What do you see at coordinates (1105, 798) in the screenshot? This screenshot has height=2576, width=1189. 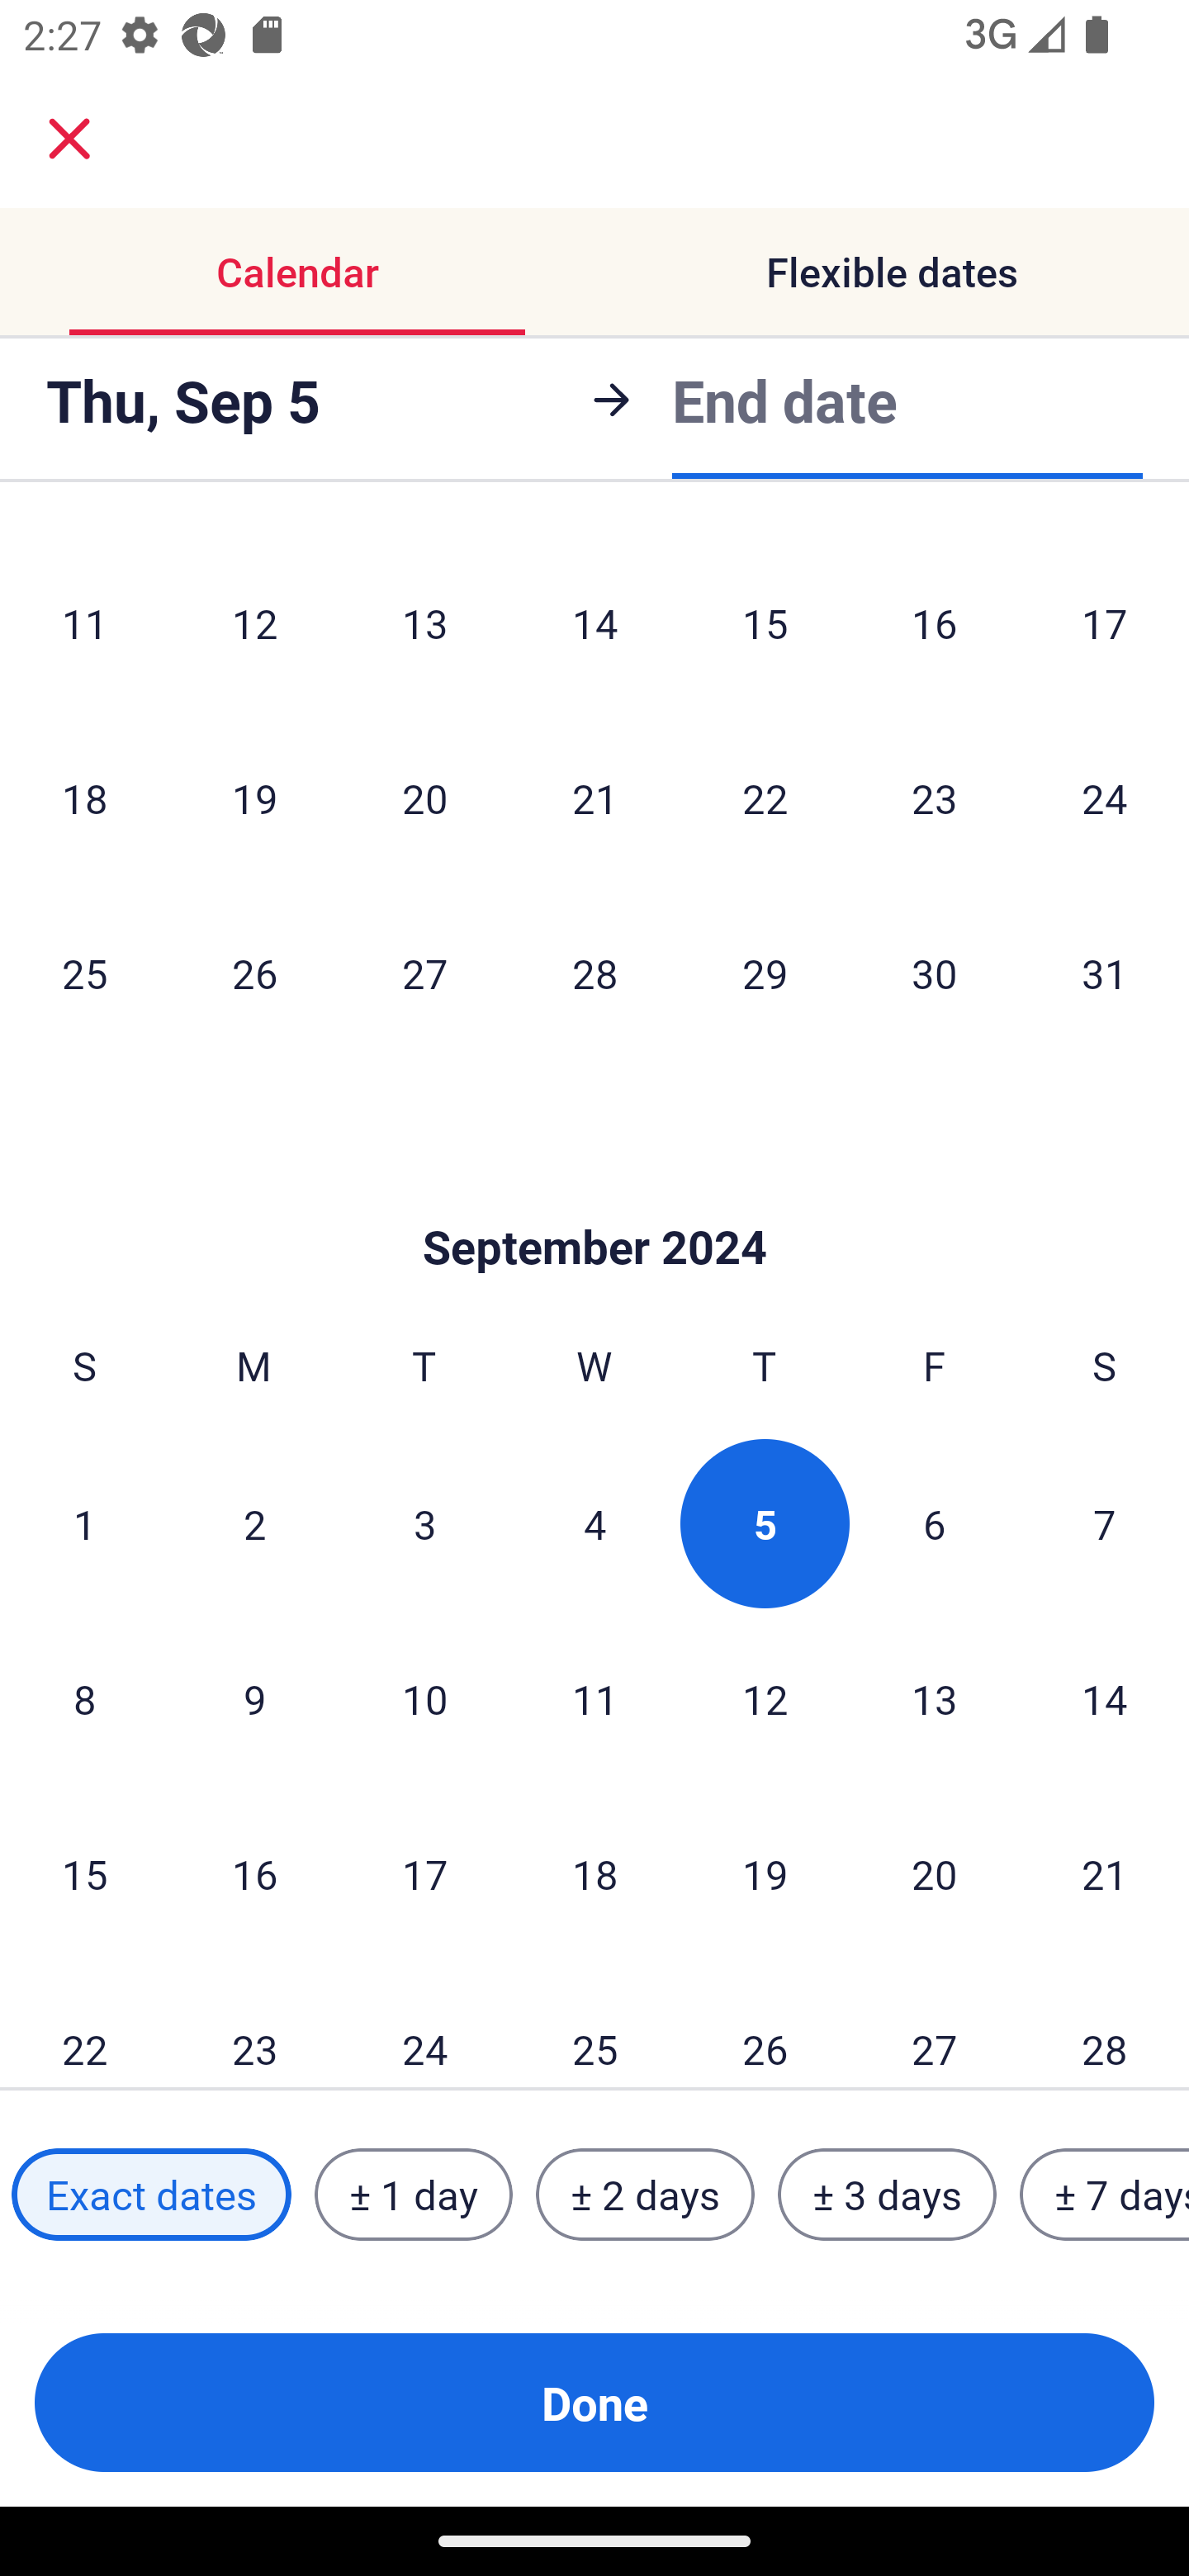 I see `24 Saturday, August 24, 2024` at bounding box center [1105, 798].